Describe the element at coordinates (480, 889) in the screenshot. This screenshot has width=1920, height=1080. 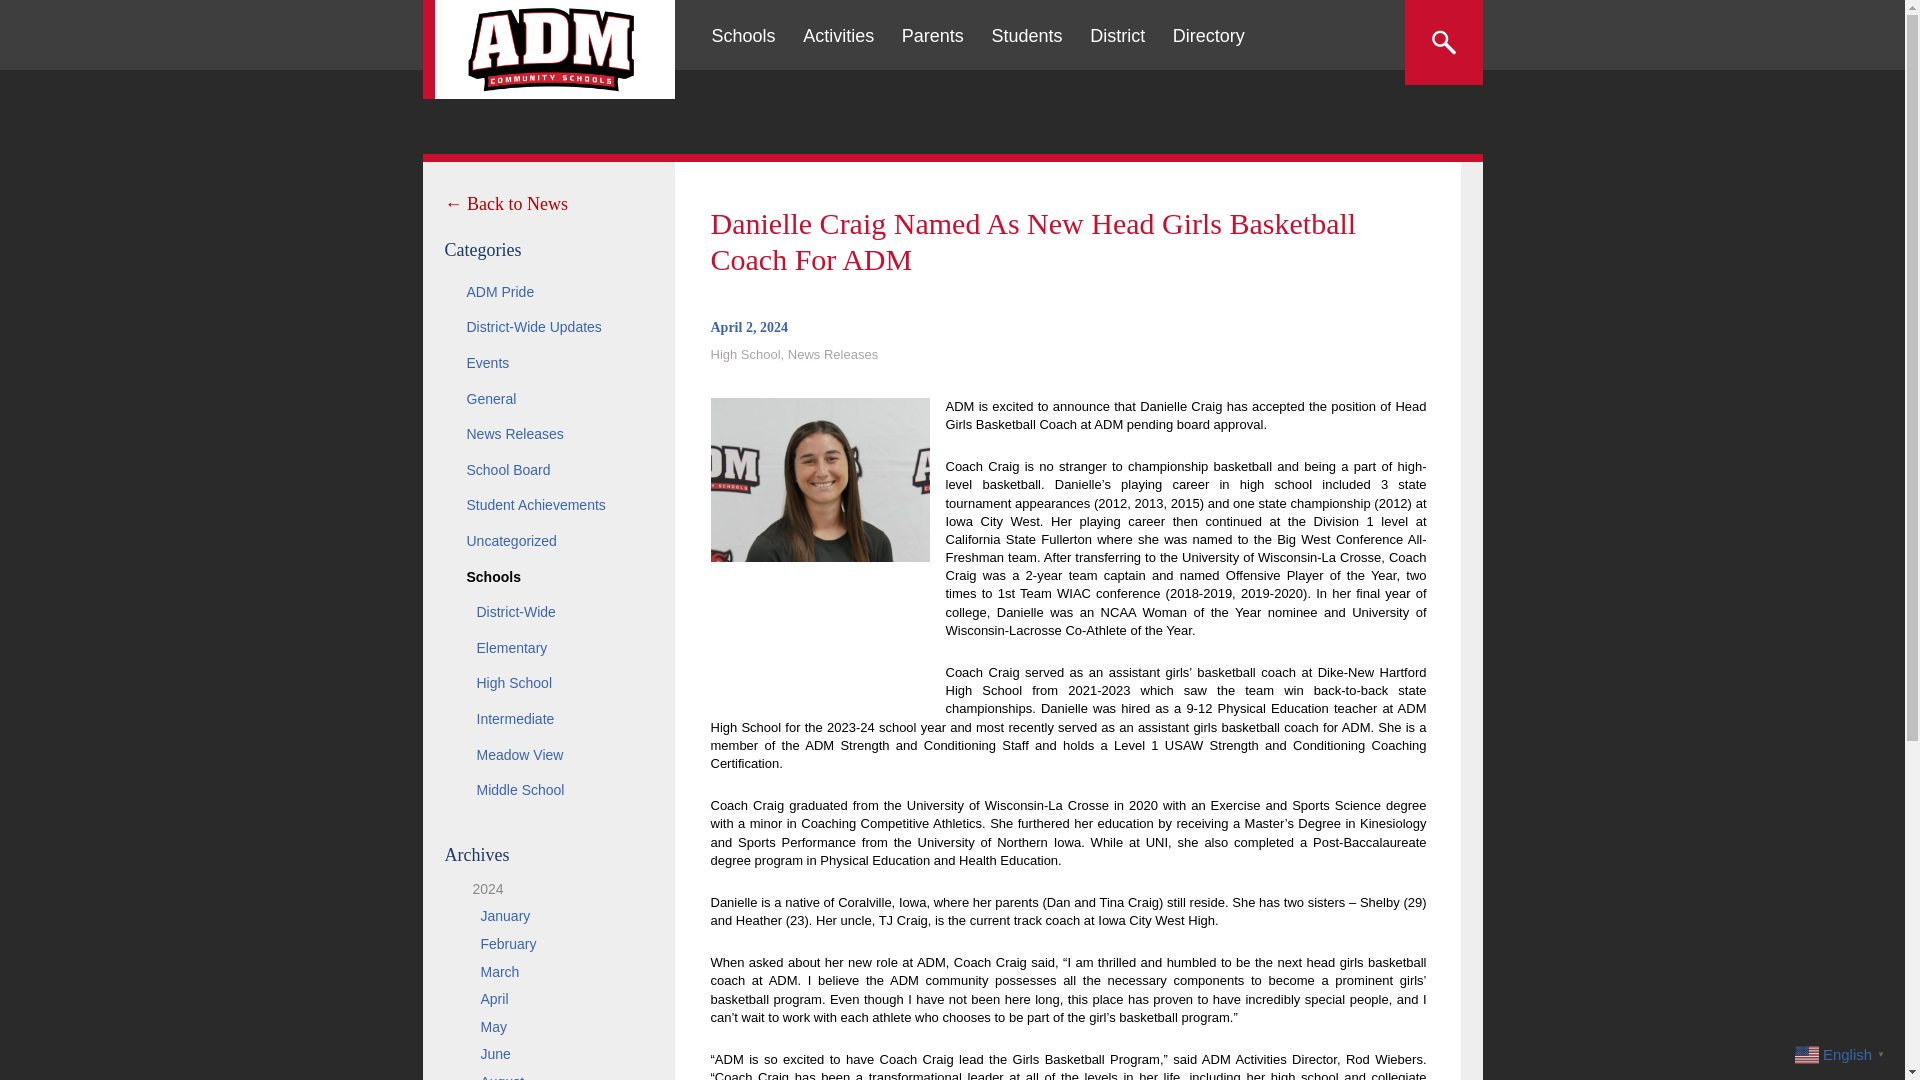
I see `2024` at that location.